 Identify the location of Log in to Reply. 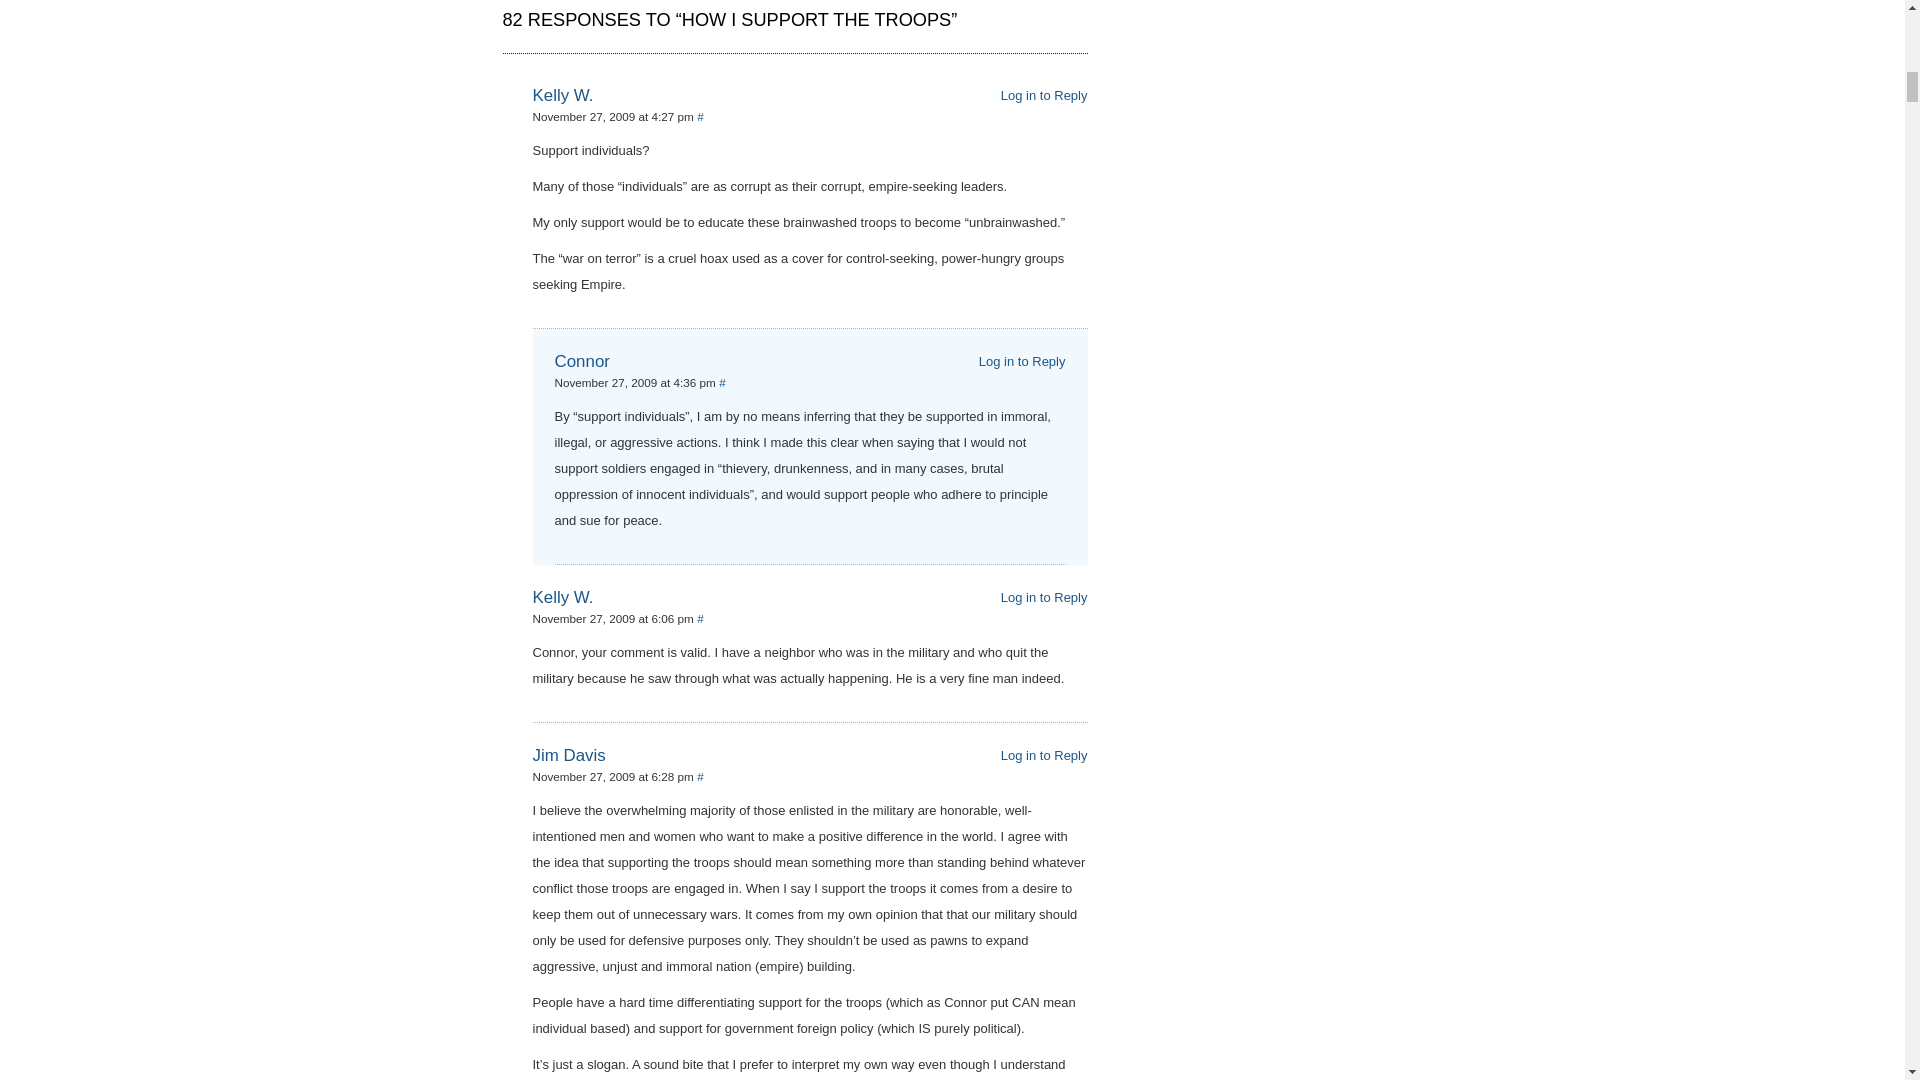
(1044, 94).